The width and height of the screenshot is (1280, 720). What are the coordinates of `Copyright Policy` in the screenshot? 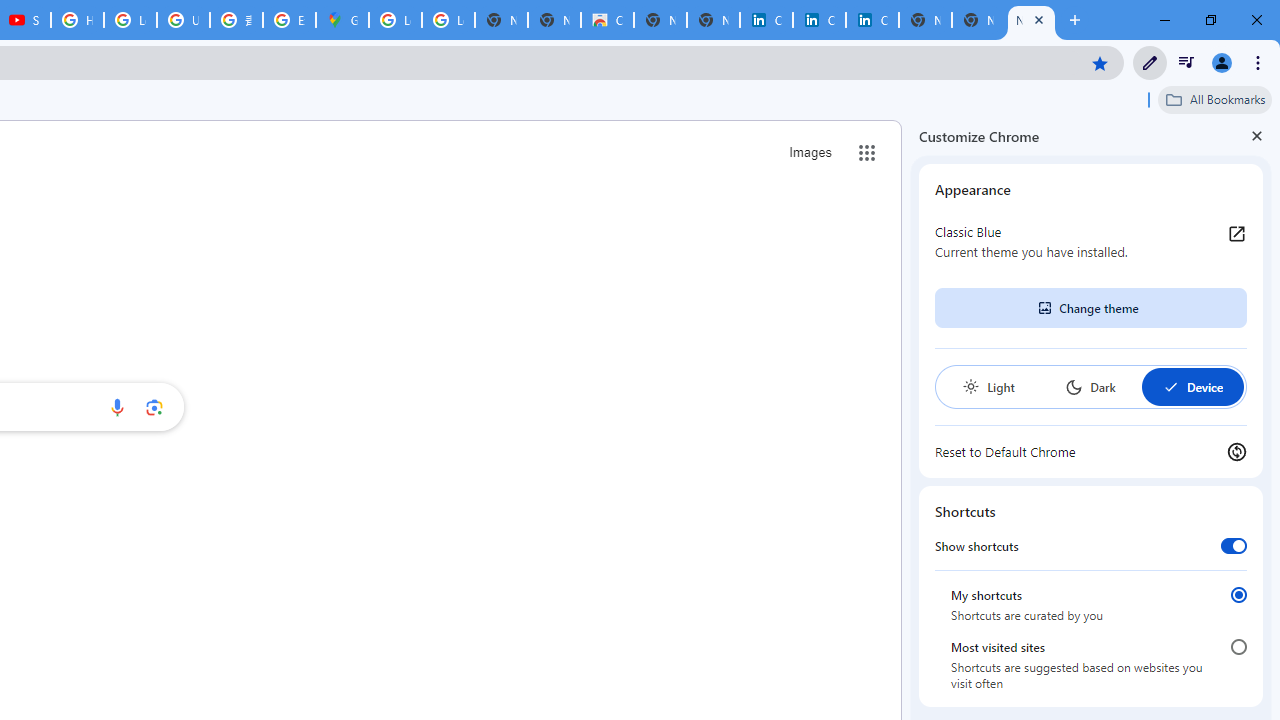 It's located at (872, 20).